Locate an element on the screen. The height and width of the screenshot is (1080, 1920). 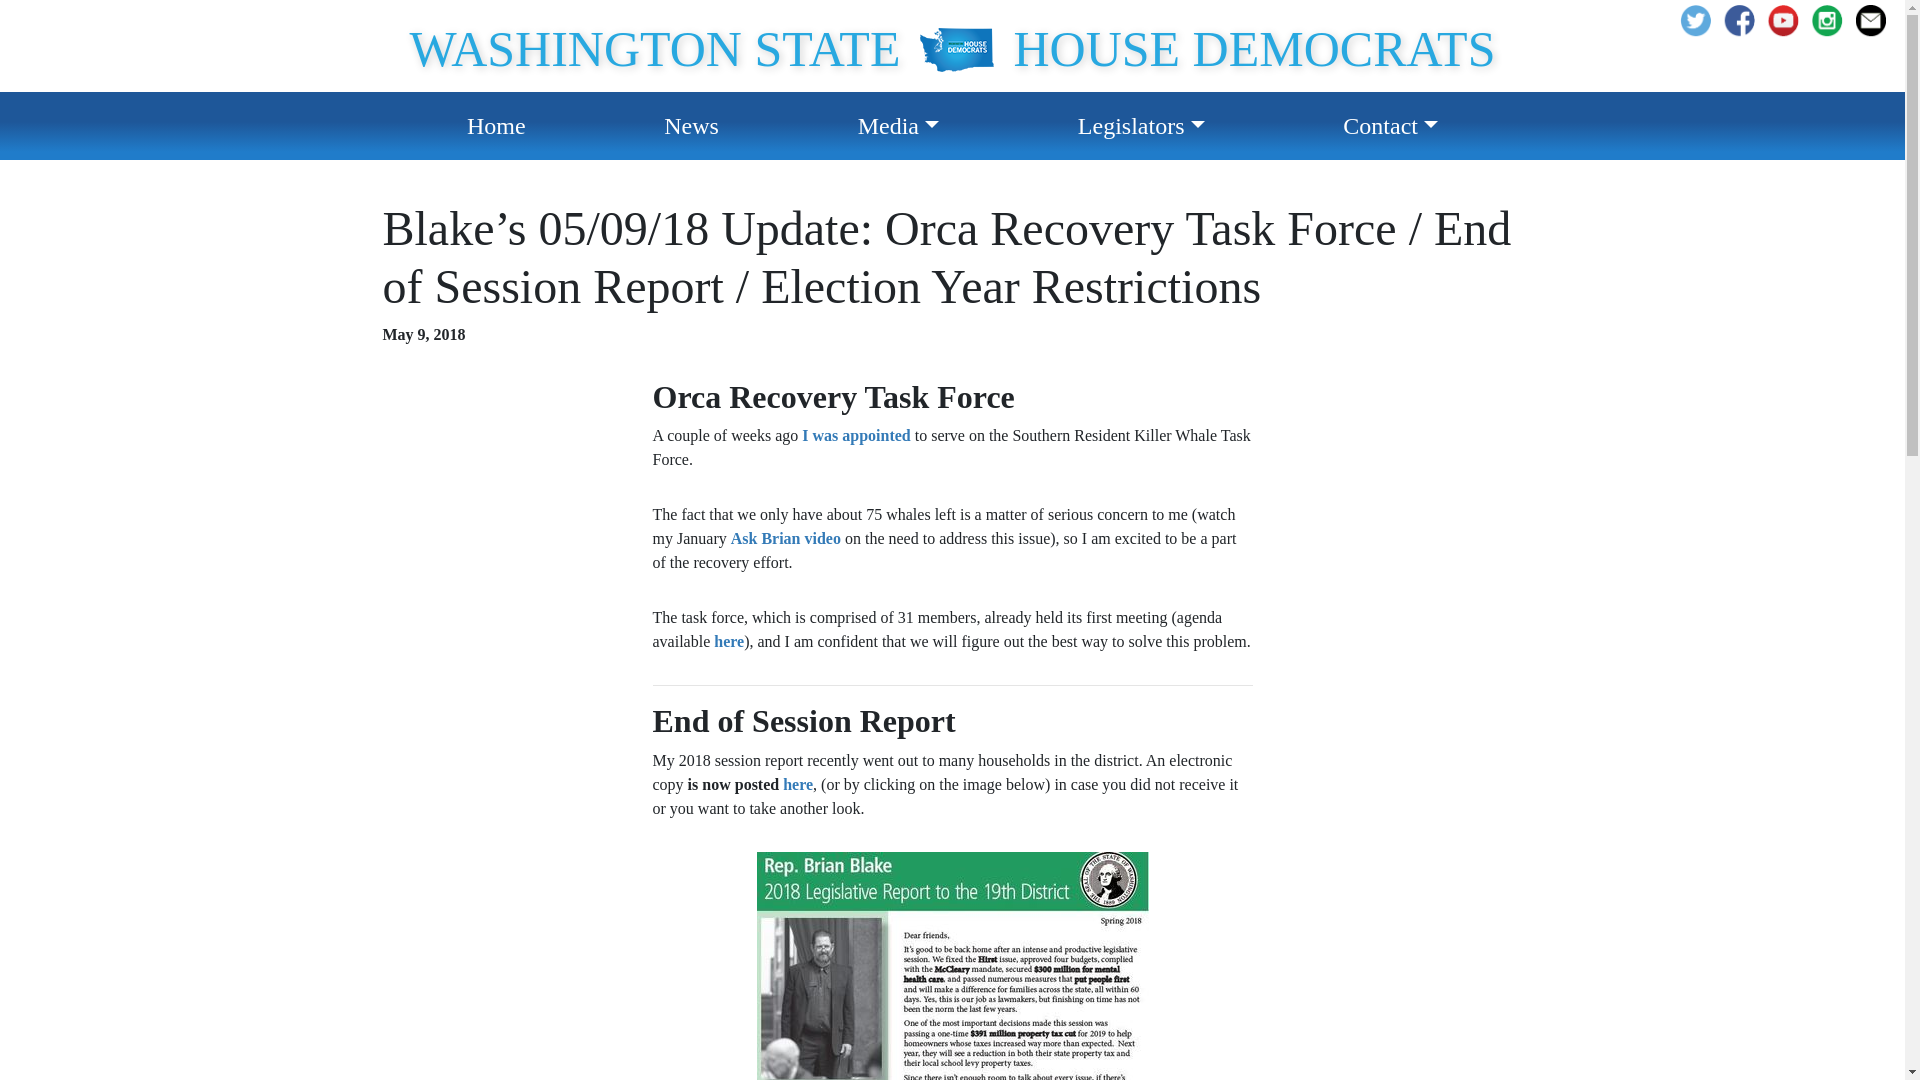
Media is located at coordinates (898, 126).